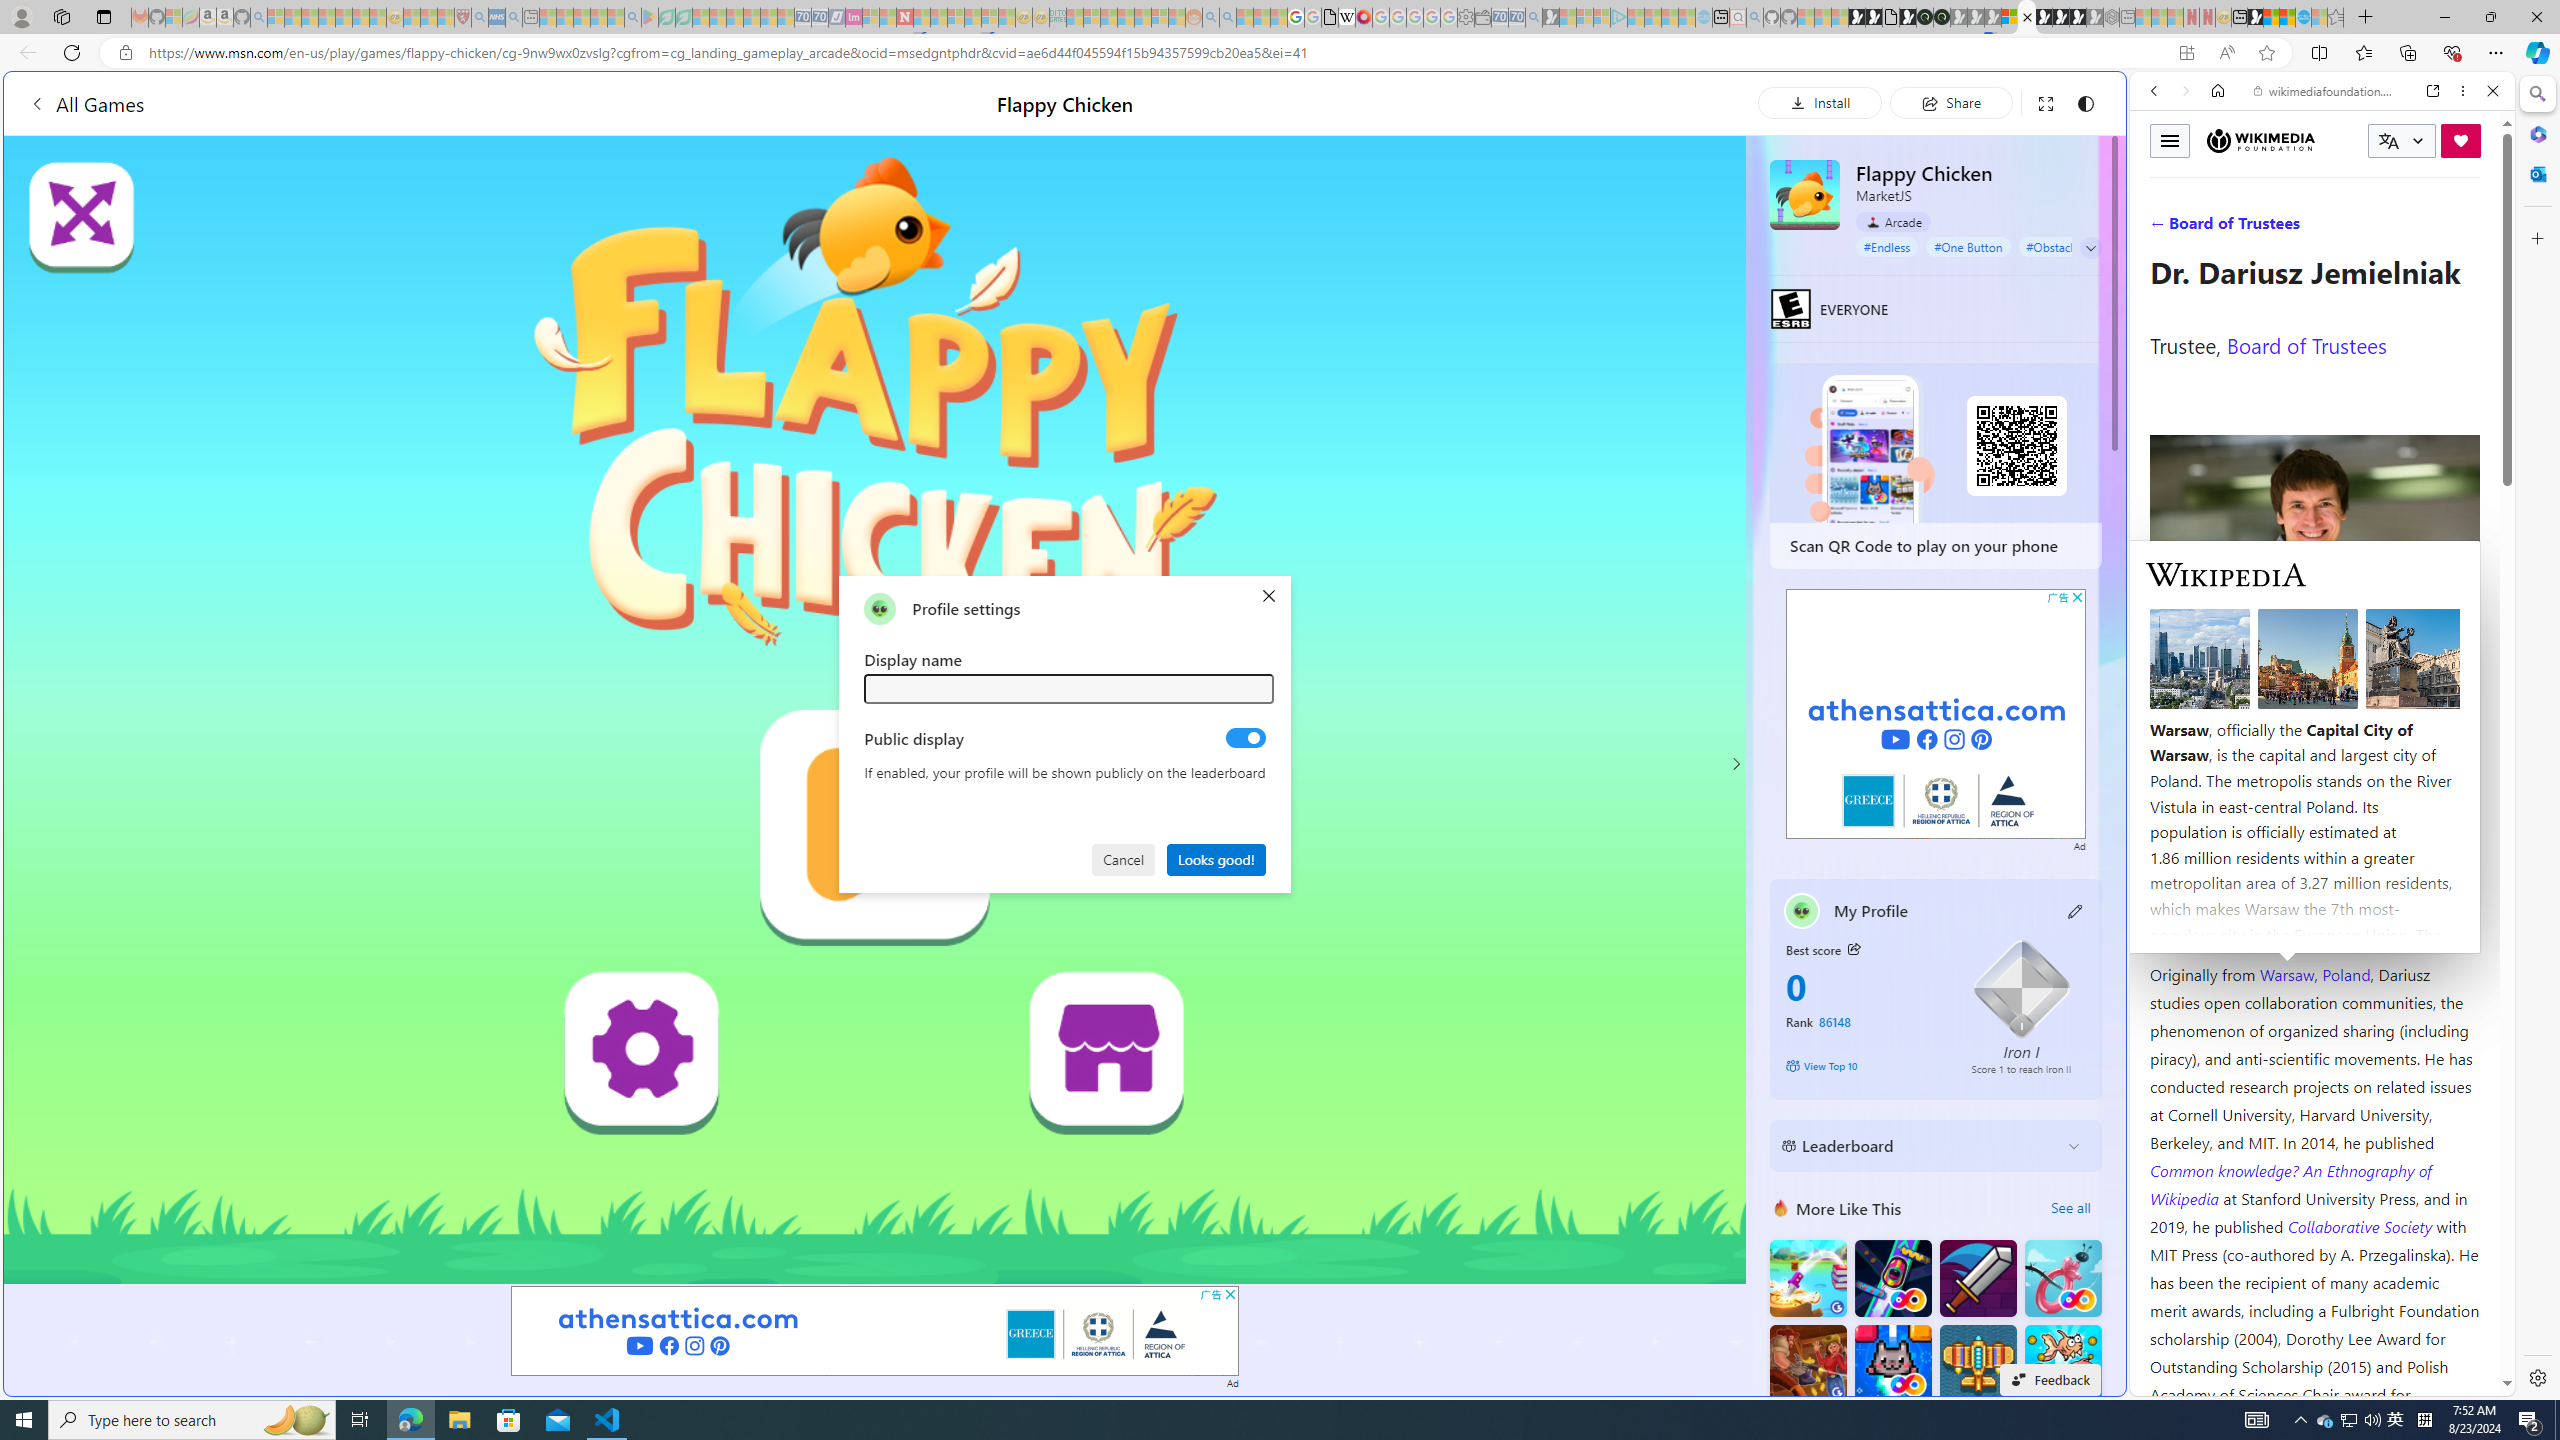 The image size is (2560, 1440). What do you see at coordinates (1142, 17) in the screenshot?
I see `Kinda Frugal - MSN - Sleeping` at bounding box center [1142, 17].